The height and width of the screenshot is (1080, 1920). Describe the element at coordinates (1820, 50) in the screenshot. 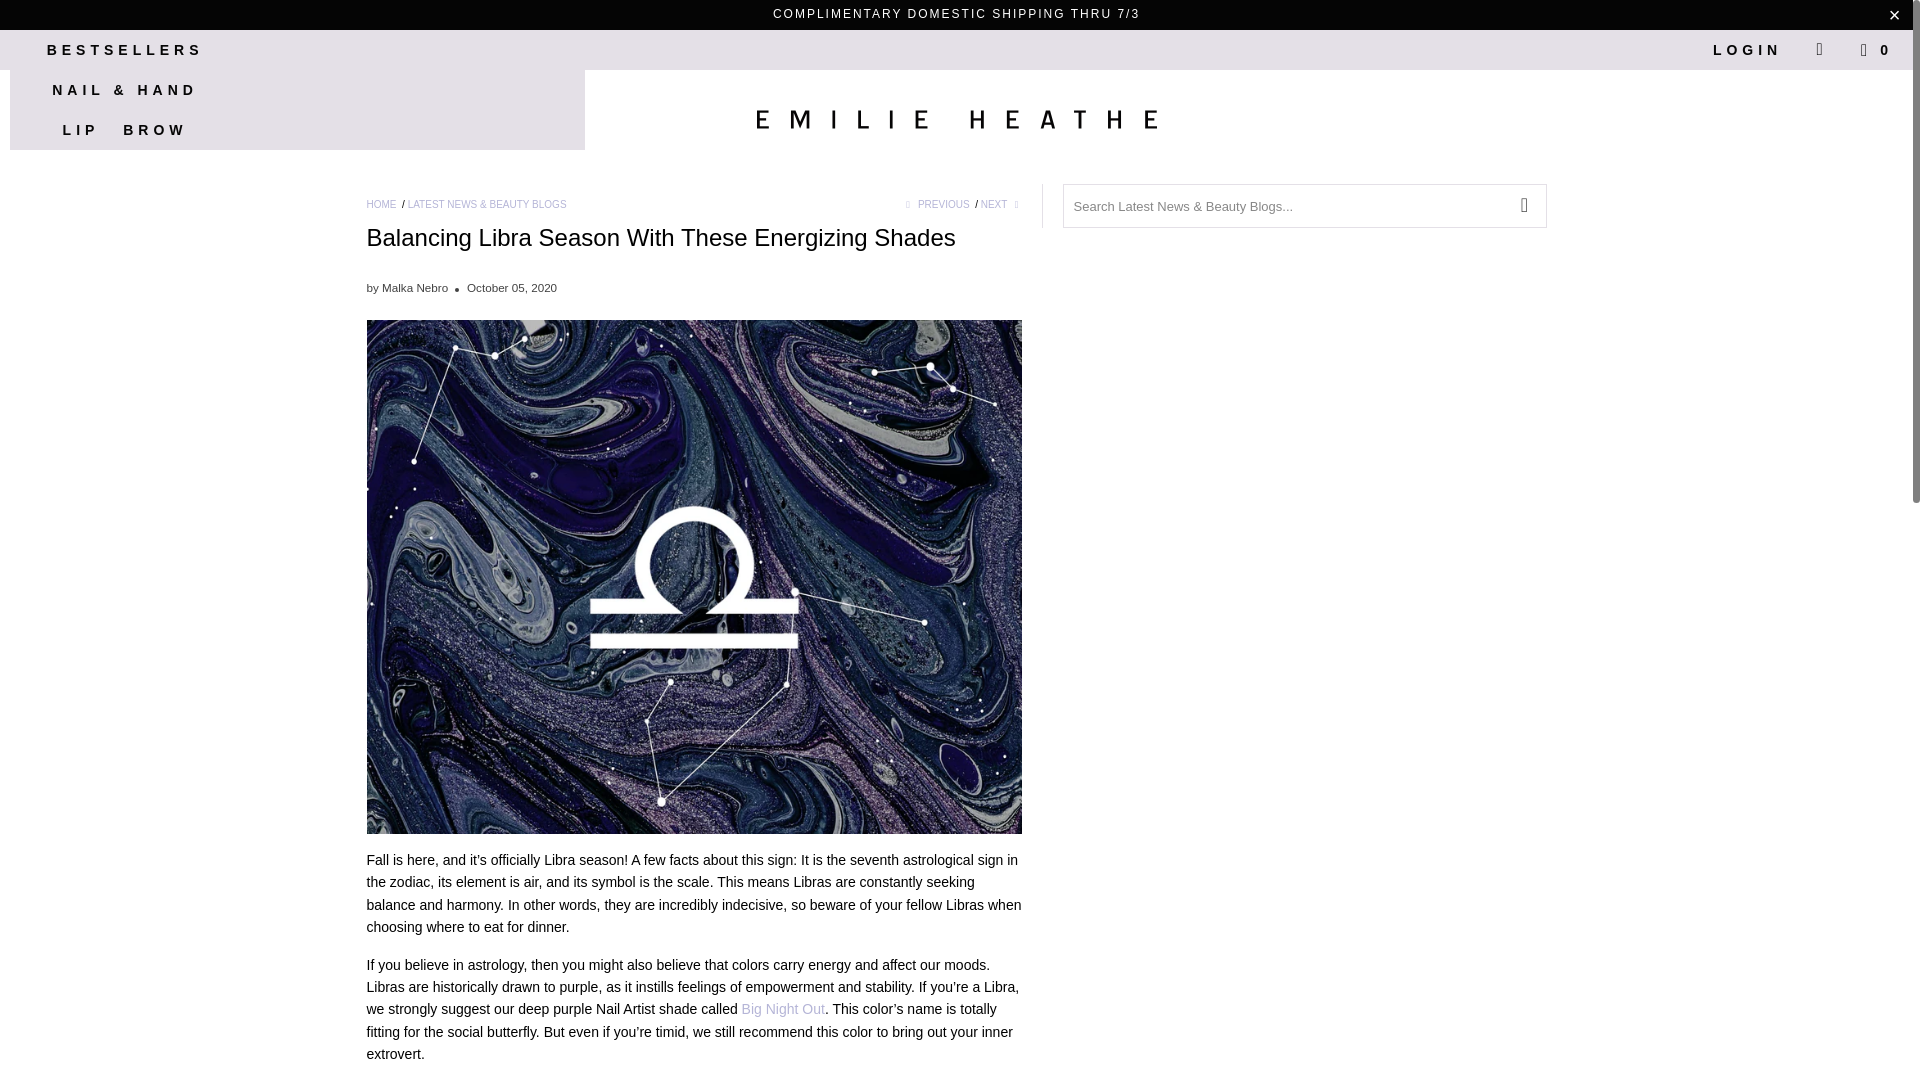

I see `Search` at that location.